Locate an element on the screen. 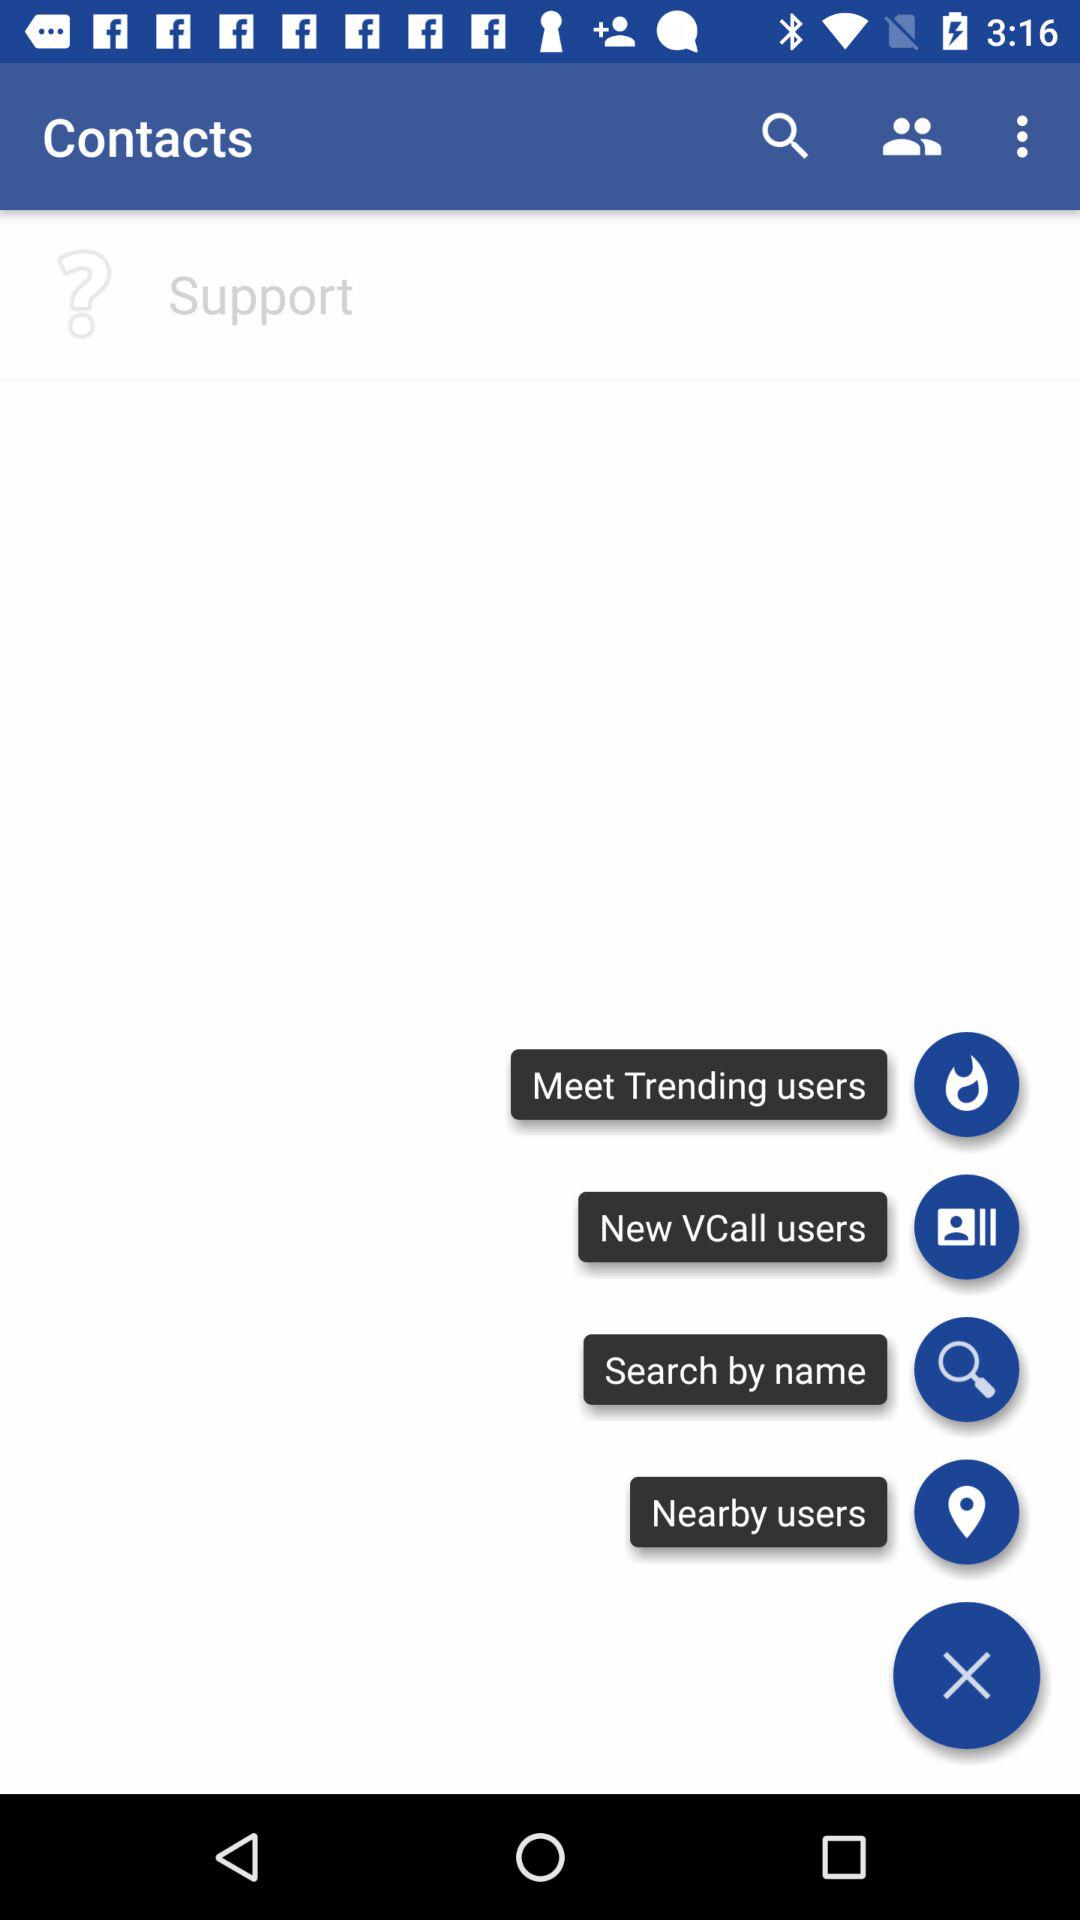 This screenshot has height=1920, width=1080. search is located at coordinates (966, 1369).